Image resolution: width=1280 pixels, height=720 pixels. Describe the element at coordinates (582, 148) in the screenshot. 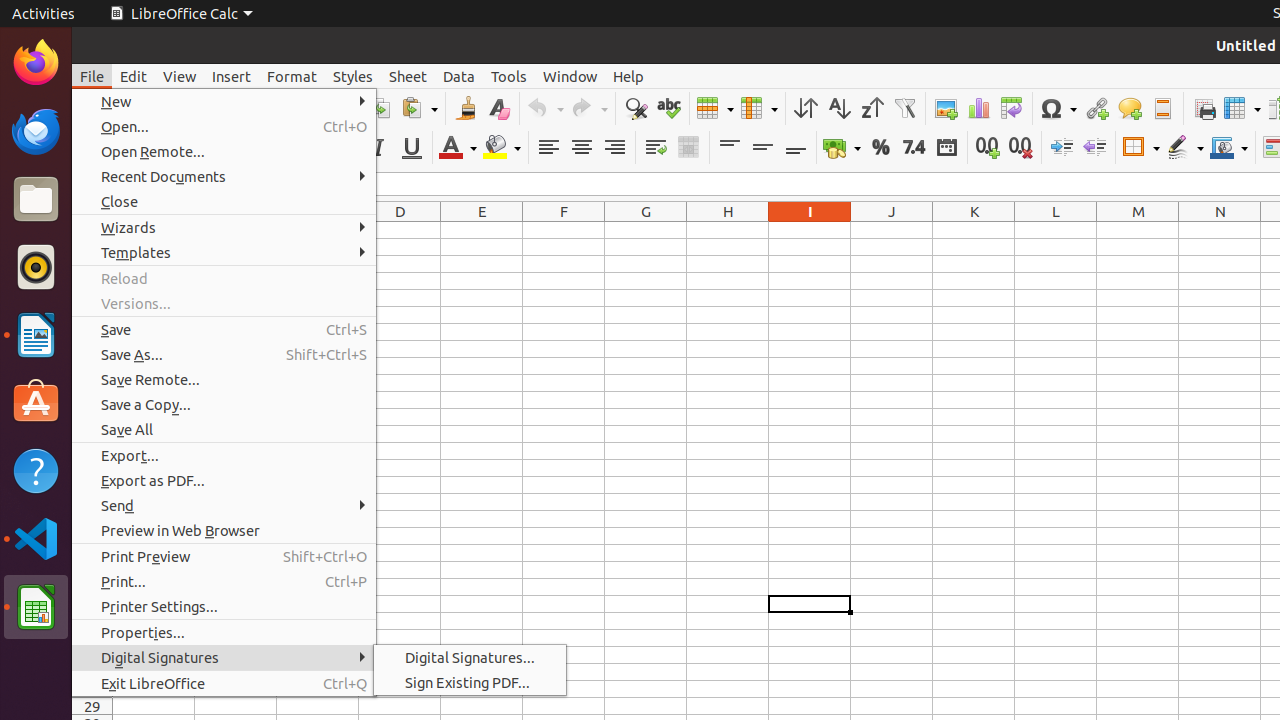

I see `Align Center` at that location.